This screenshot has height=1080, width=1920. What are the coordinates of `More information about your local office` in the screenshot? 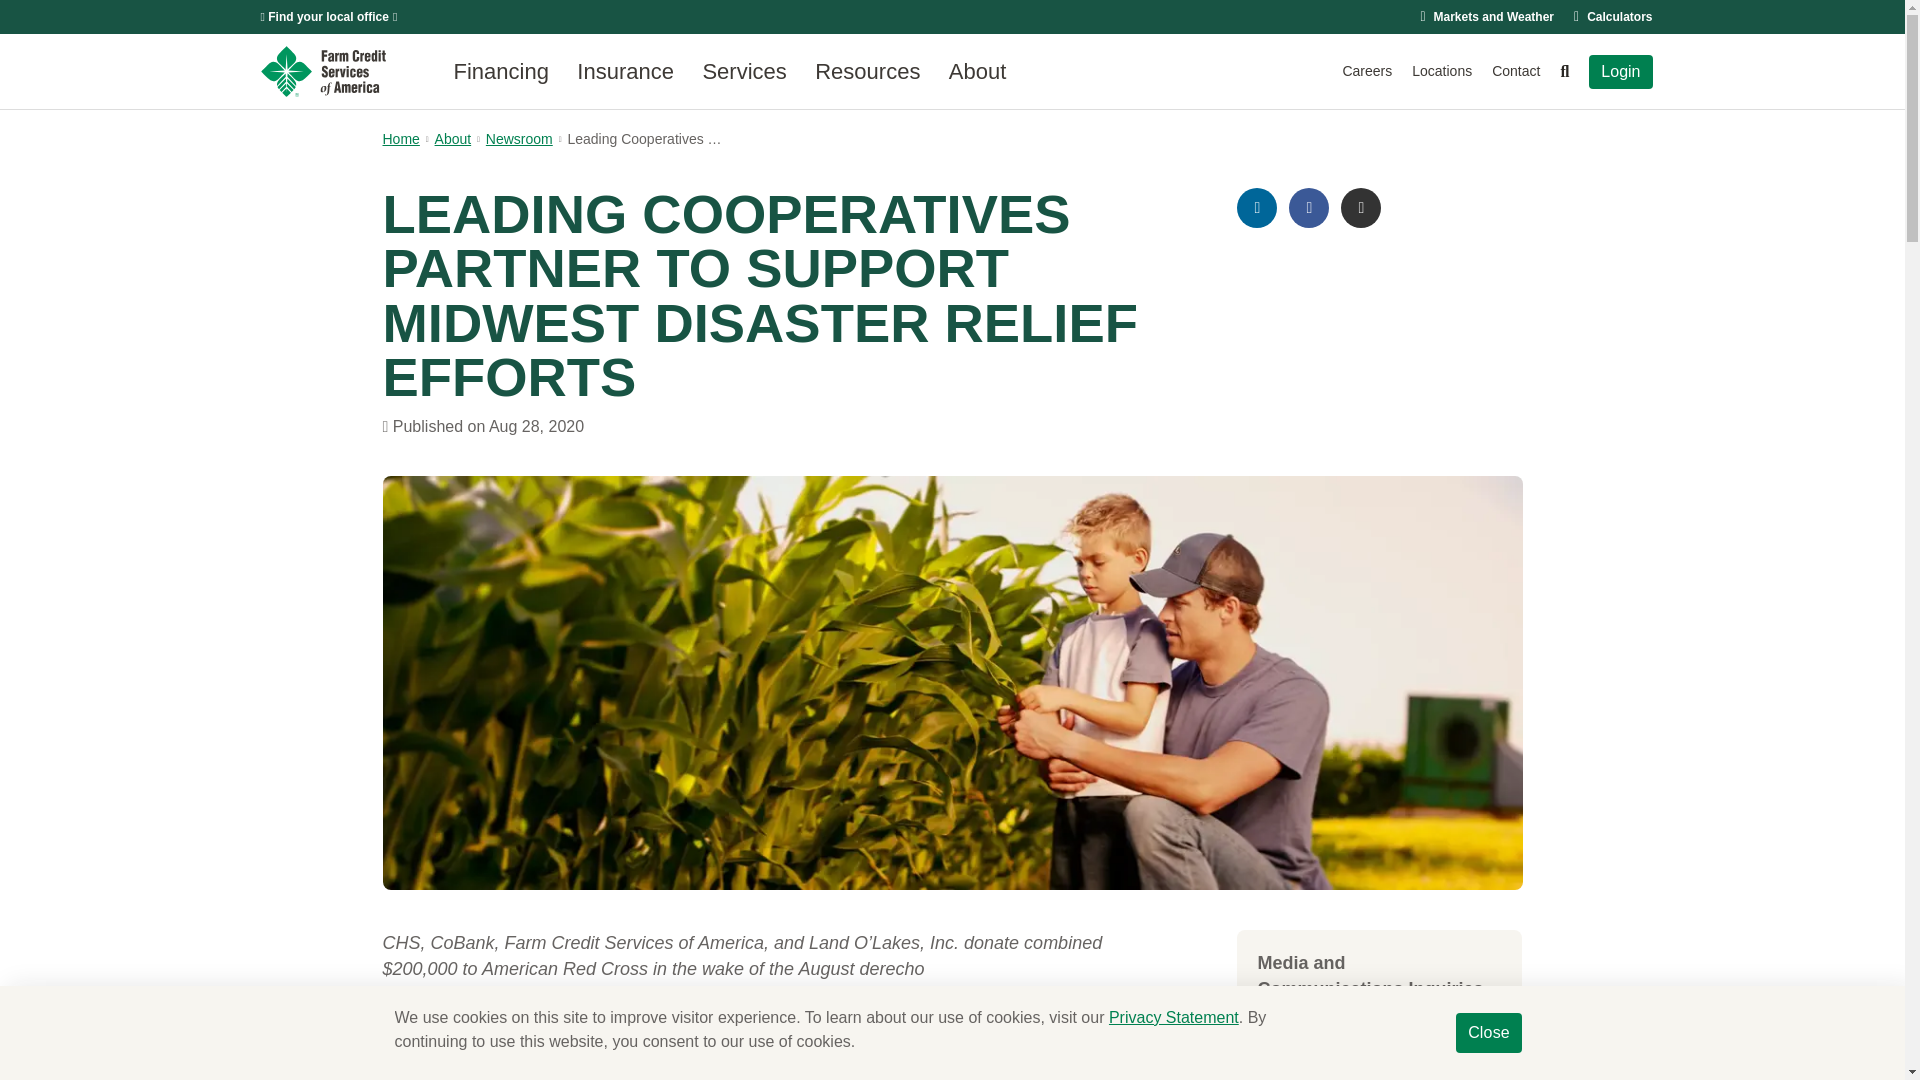 It's located at (328, 16).